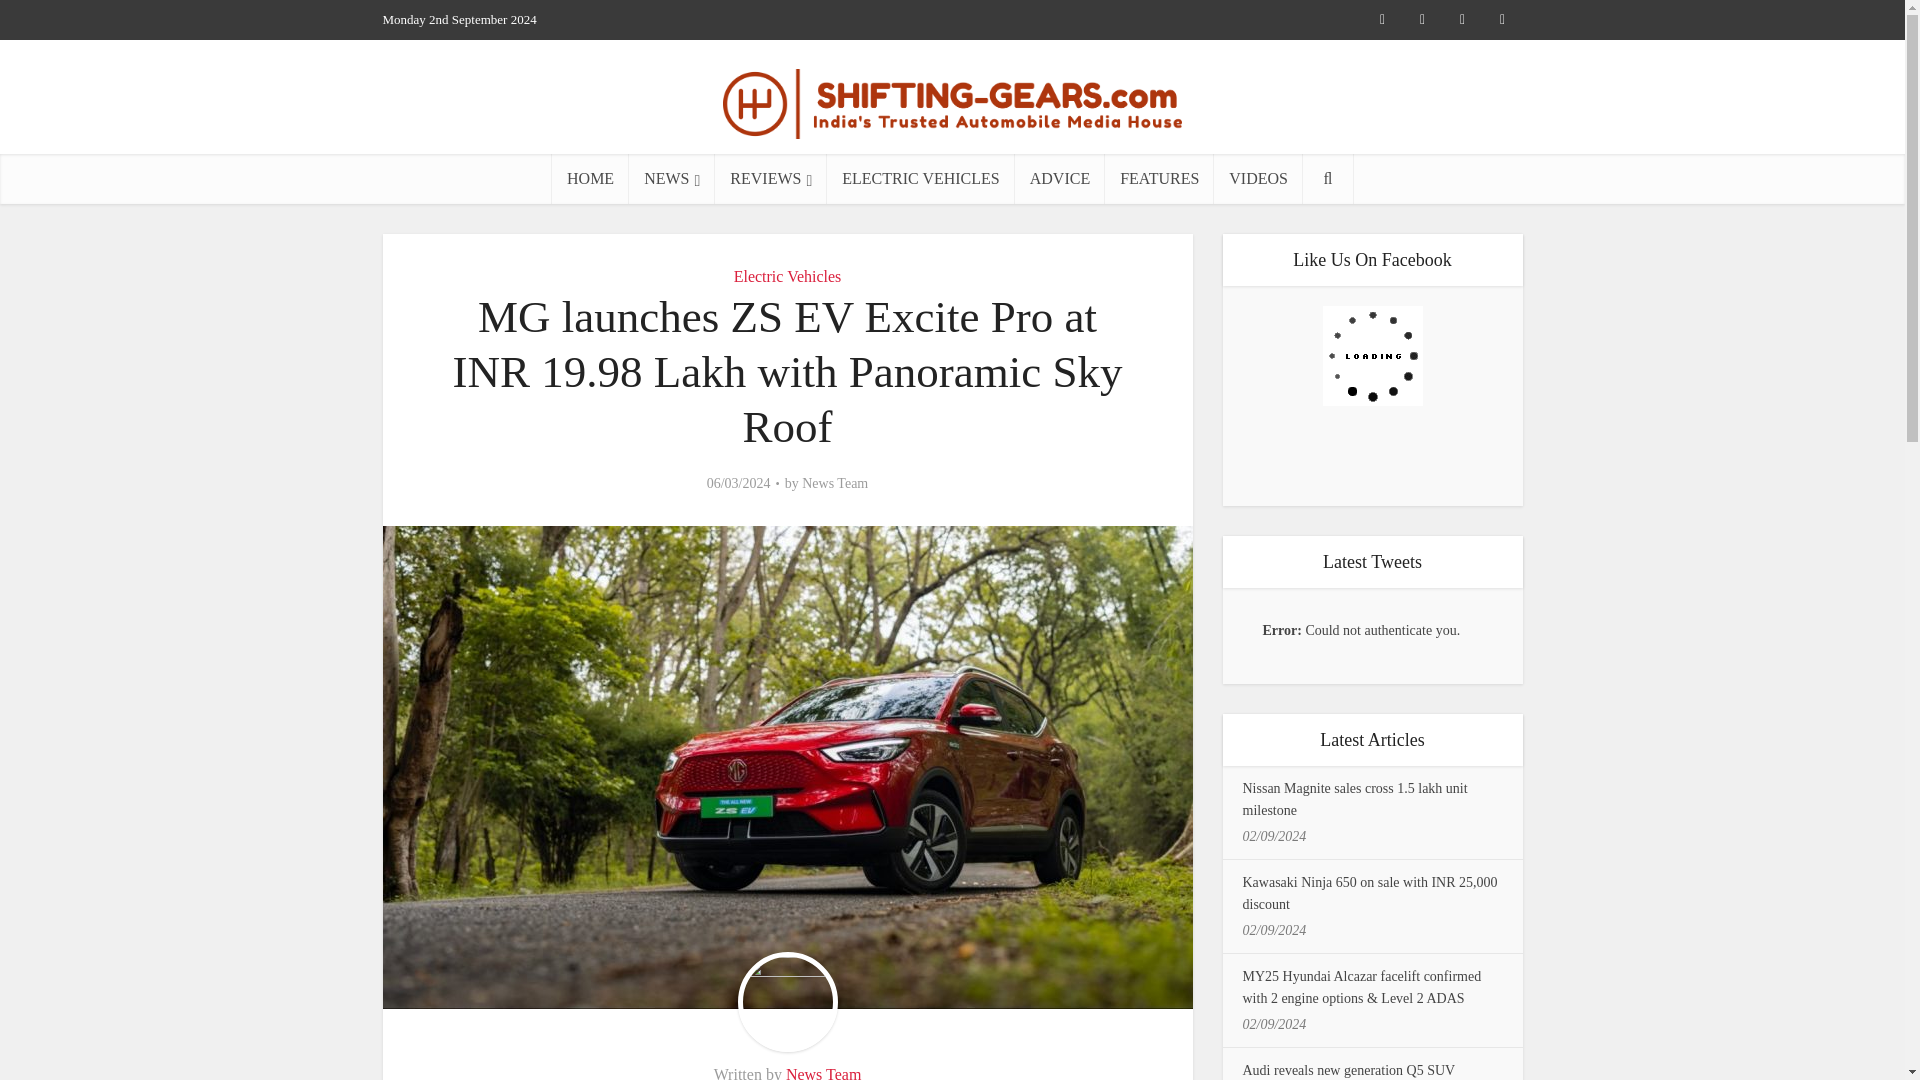 The height and width of the screenshot is (1080, 1920). Describe the element at coordinates (788, 276) in the screenshot. I see `Electric Vehicles` at that location.